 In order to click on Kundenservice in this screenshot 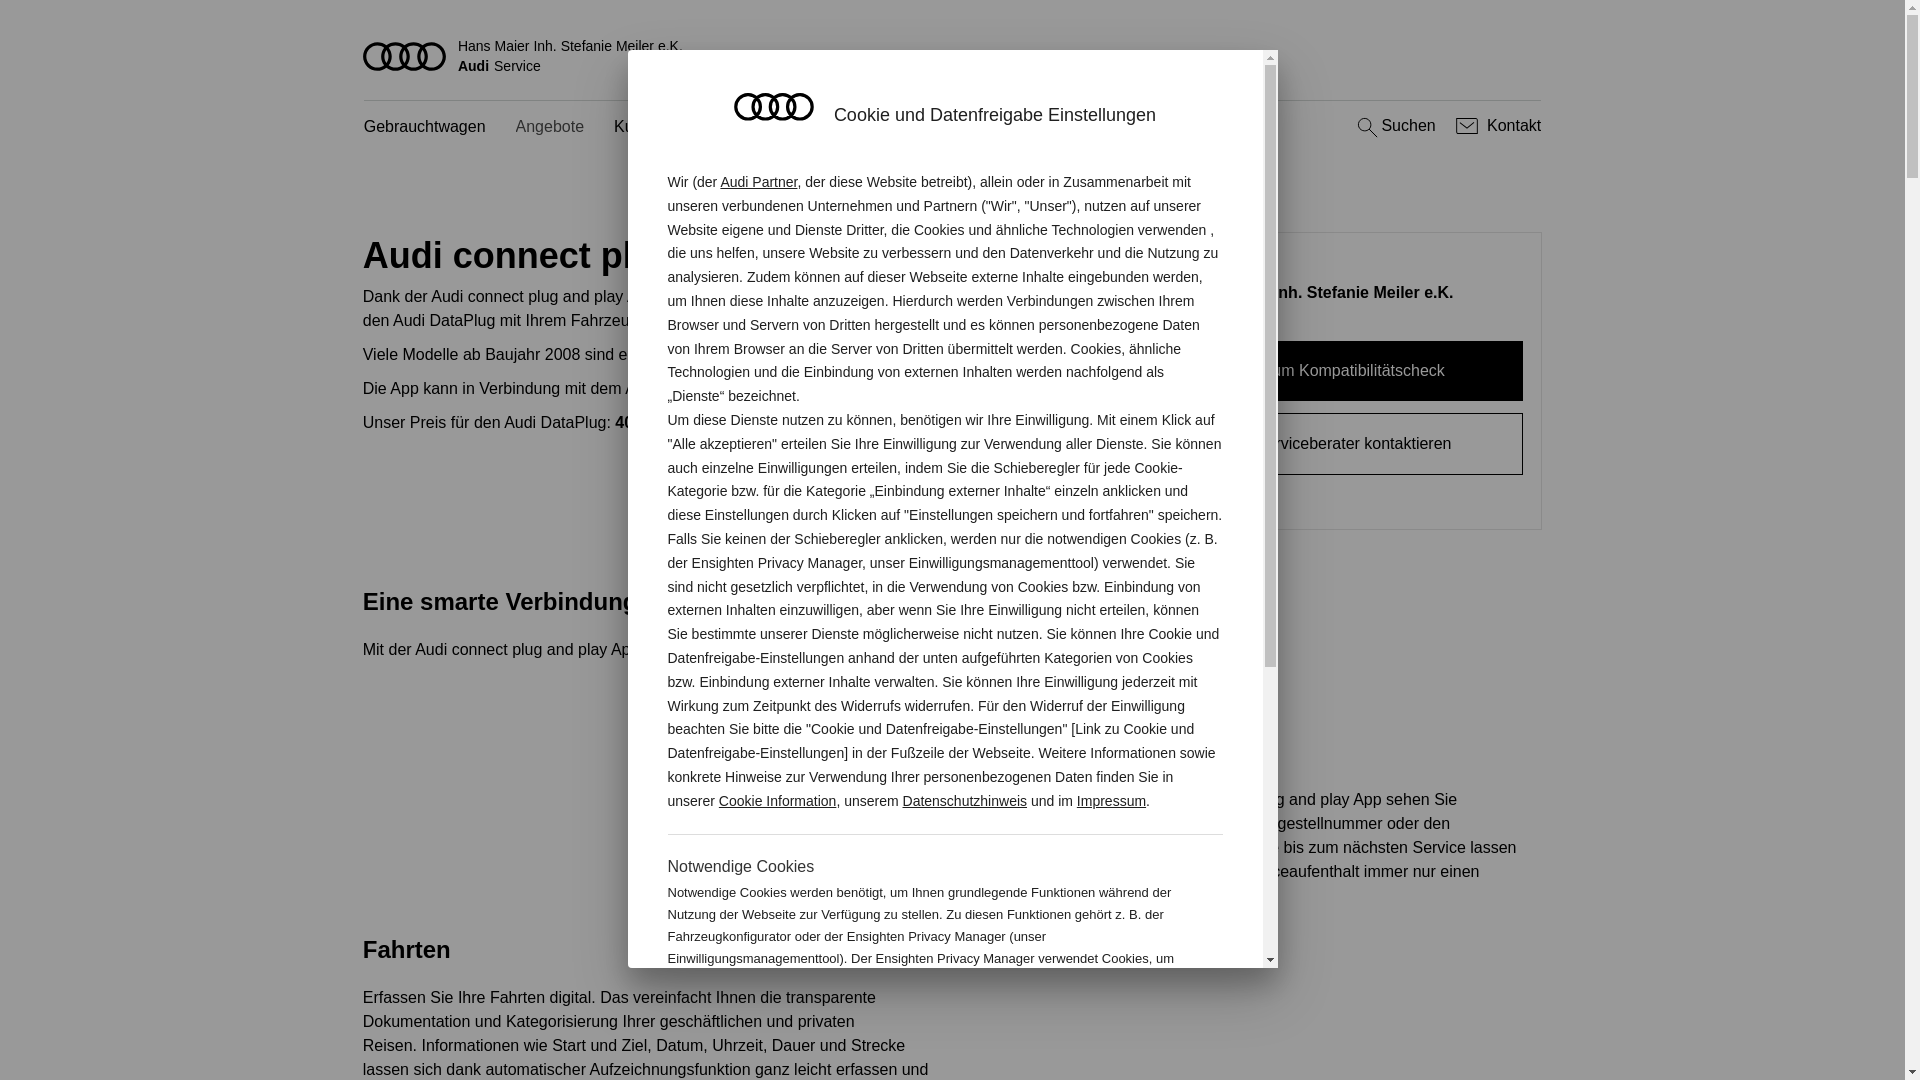, I will do `click(667, 128)`.